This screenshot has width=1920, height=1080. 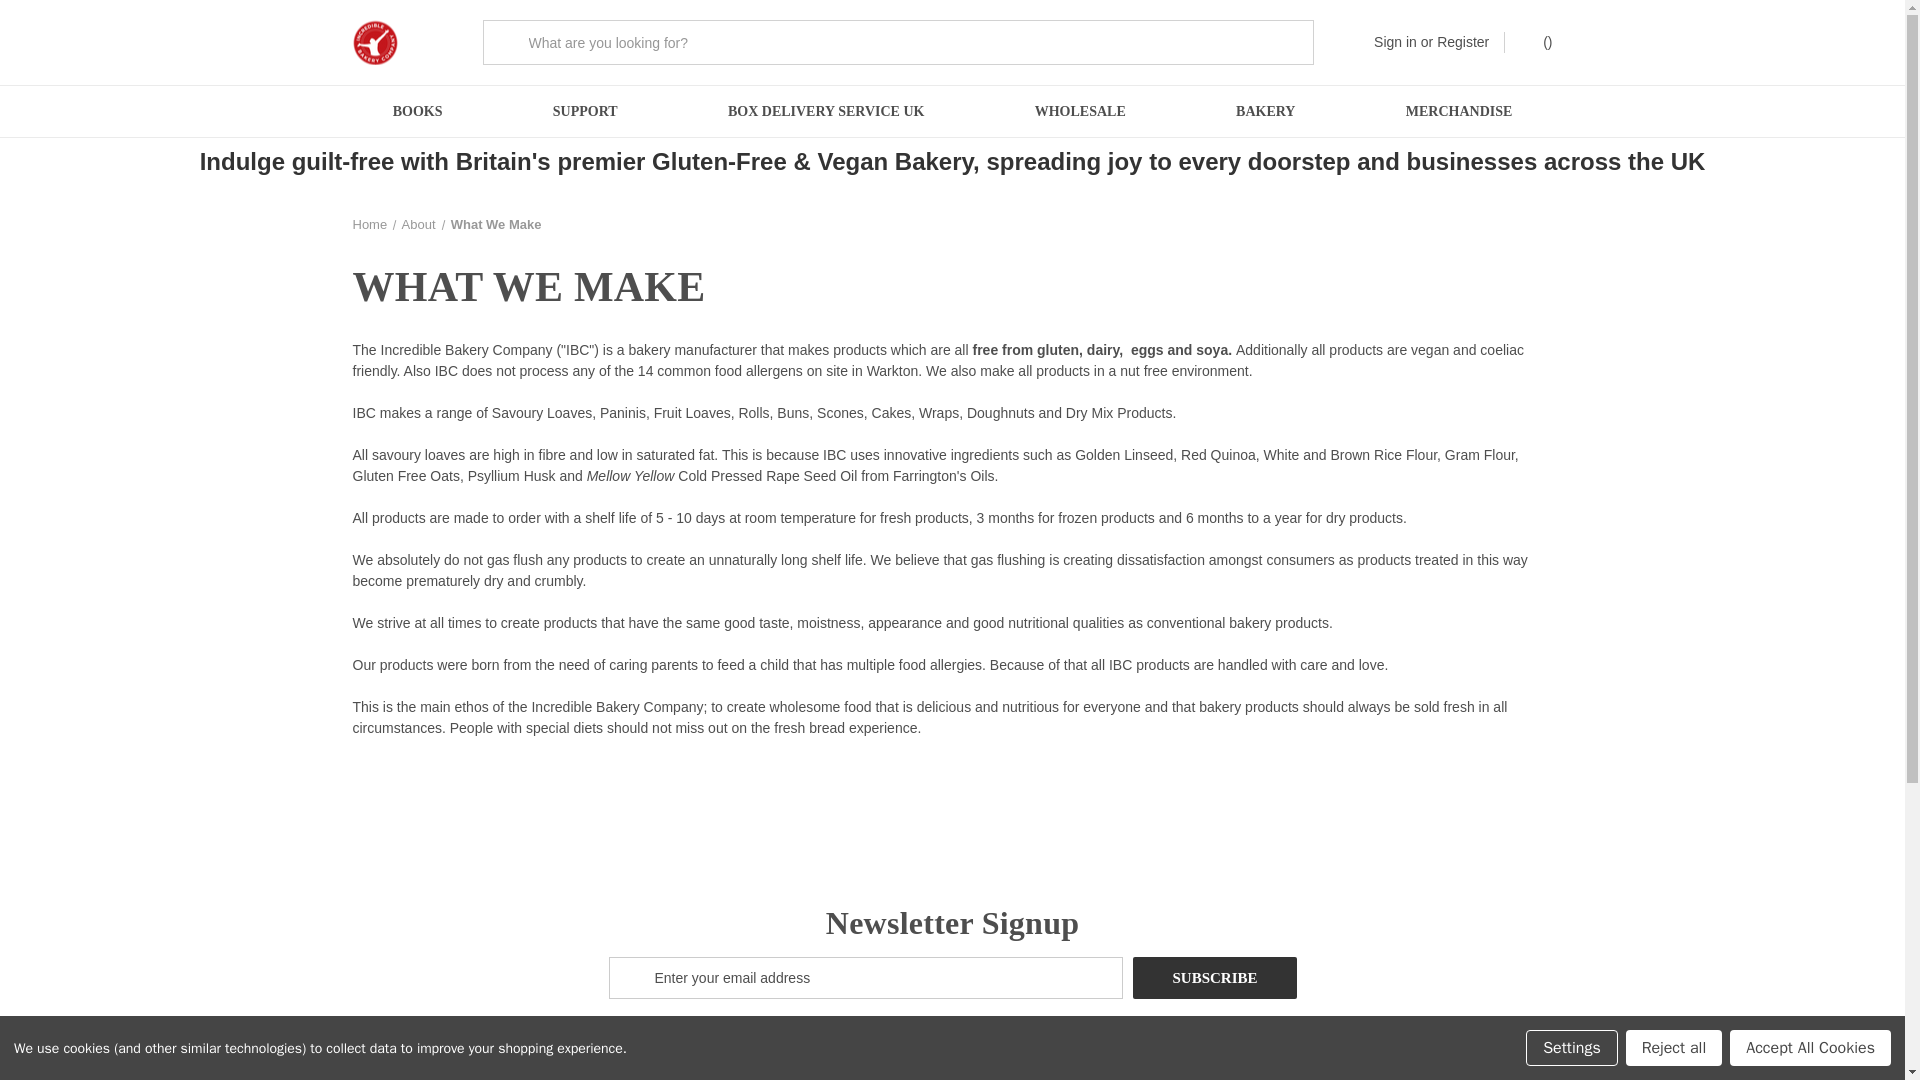 What do you see at coordinates (496, 224) in the screenshot?
I see `What We Make` at bounding box center [496, 224].